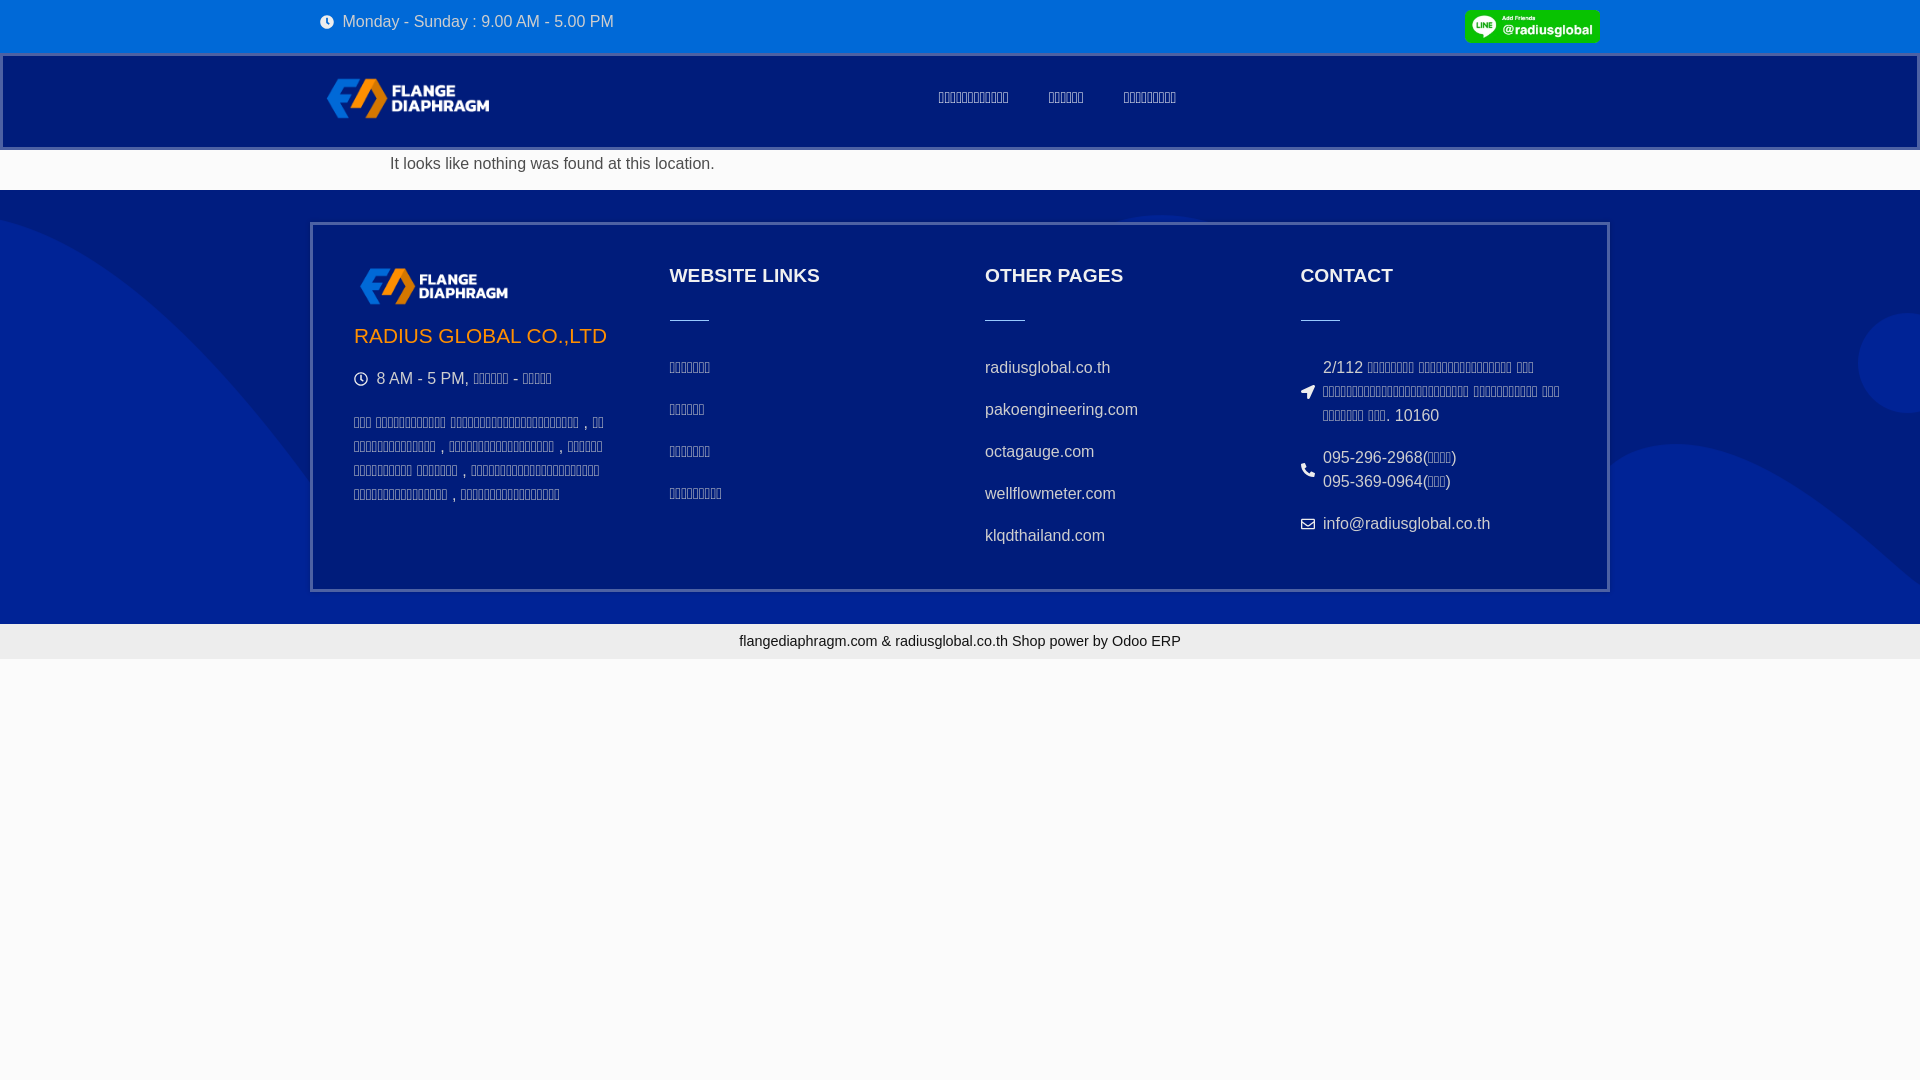 The height and width of the screenshot is (1080, 1920). I want to click on radiusglobal.co.th, so click(1118, 368).